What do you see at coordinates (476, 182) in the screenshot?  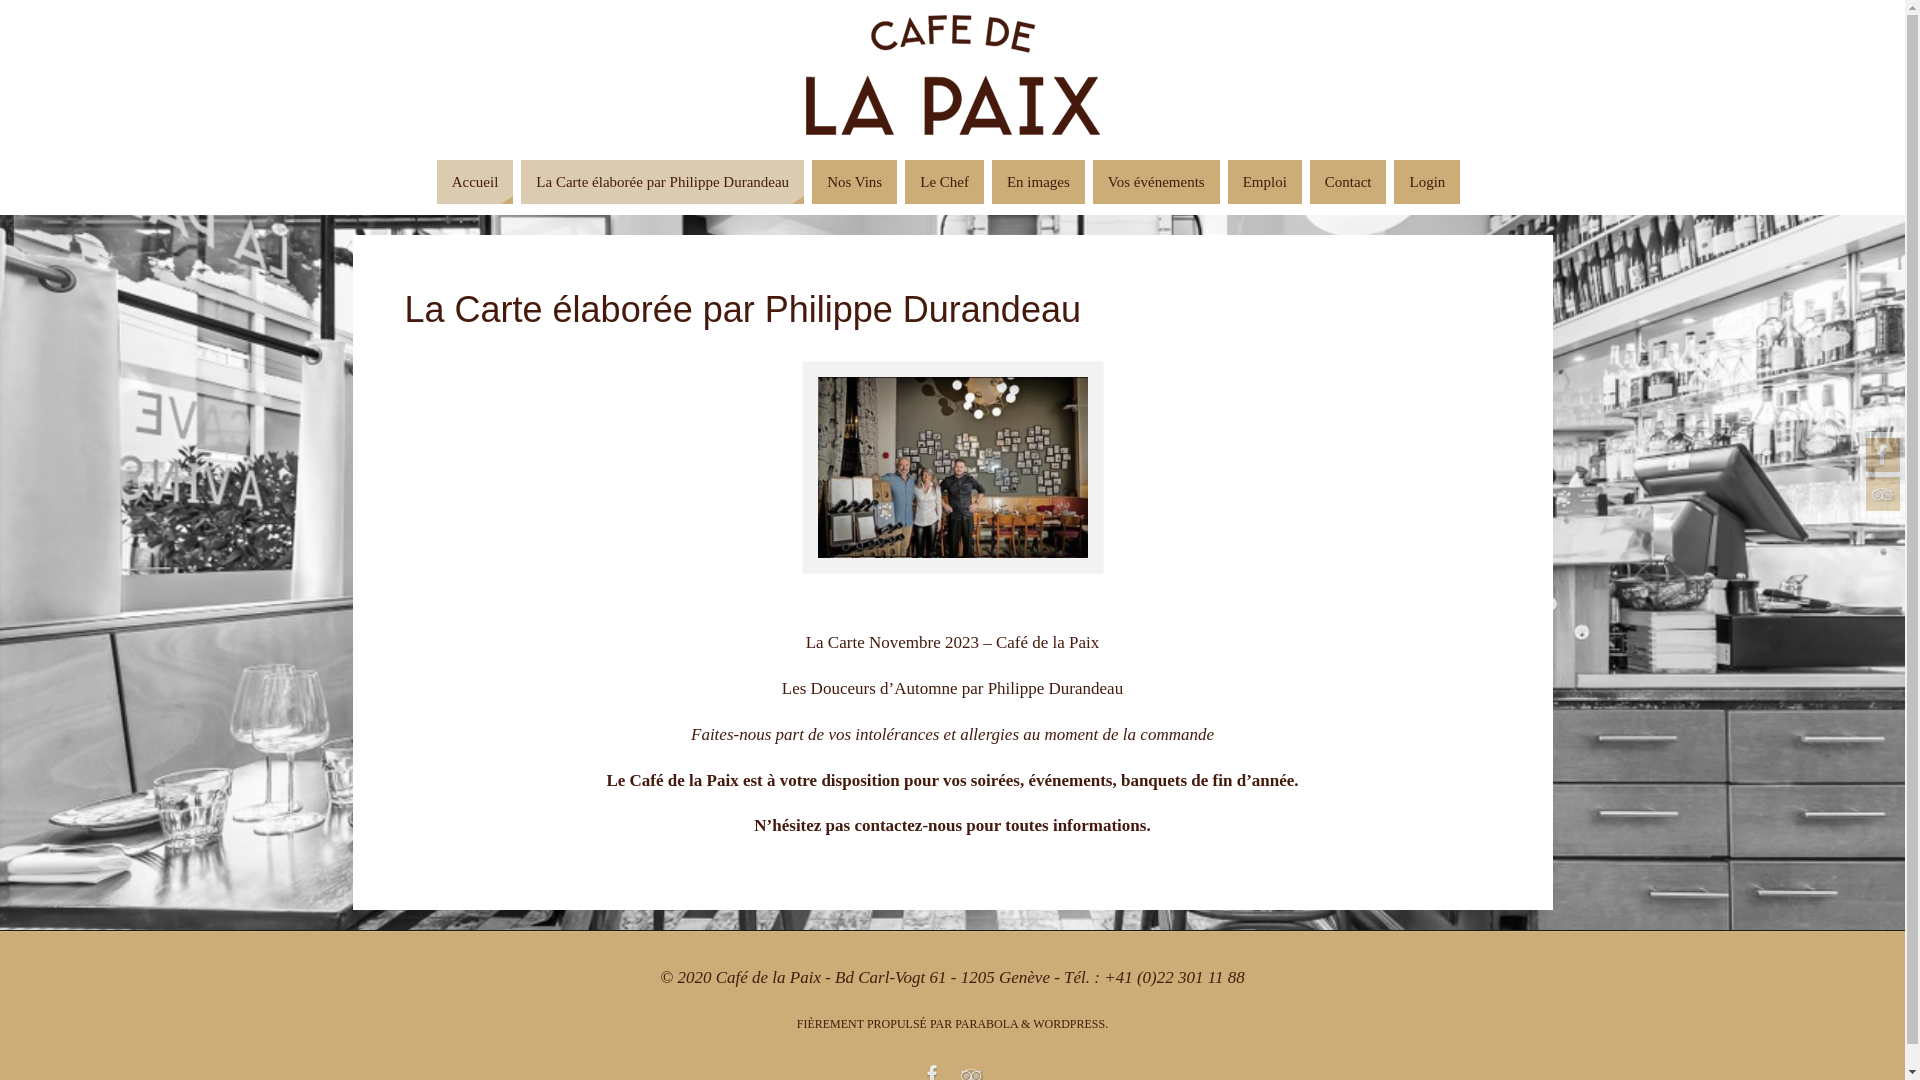 I see `Accueil` at bounding box center [476, 182].